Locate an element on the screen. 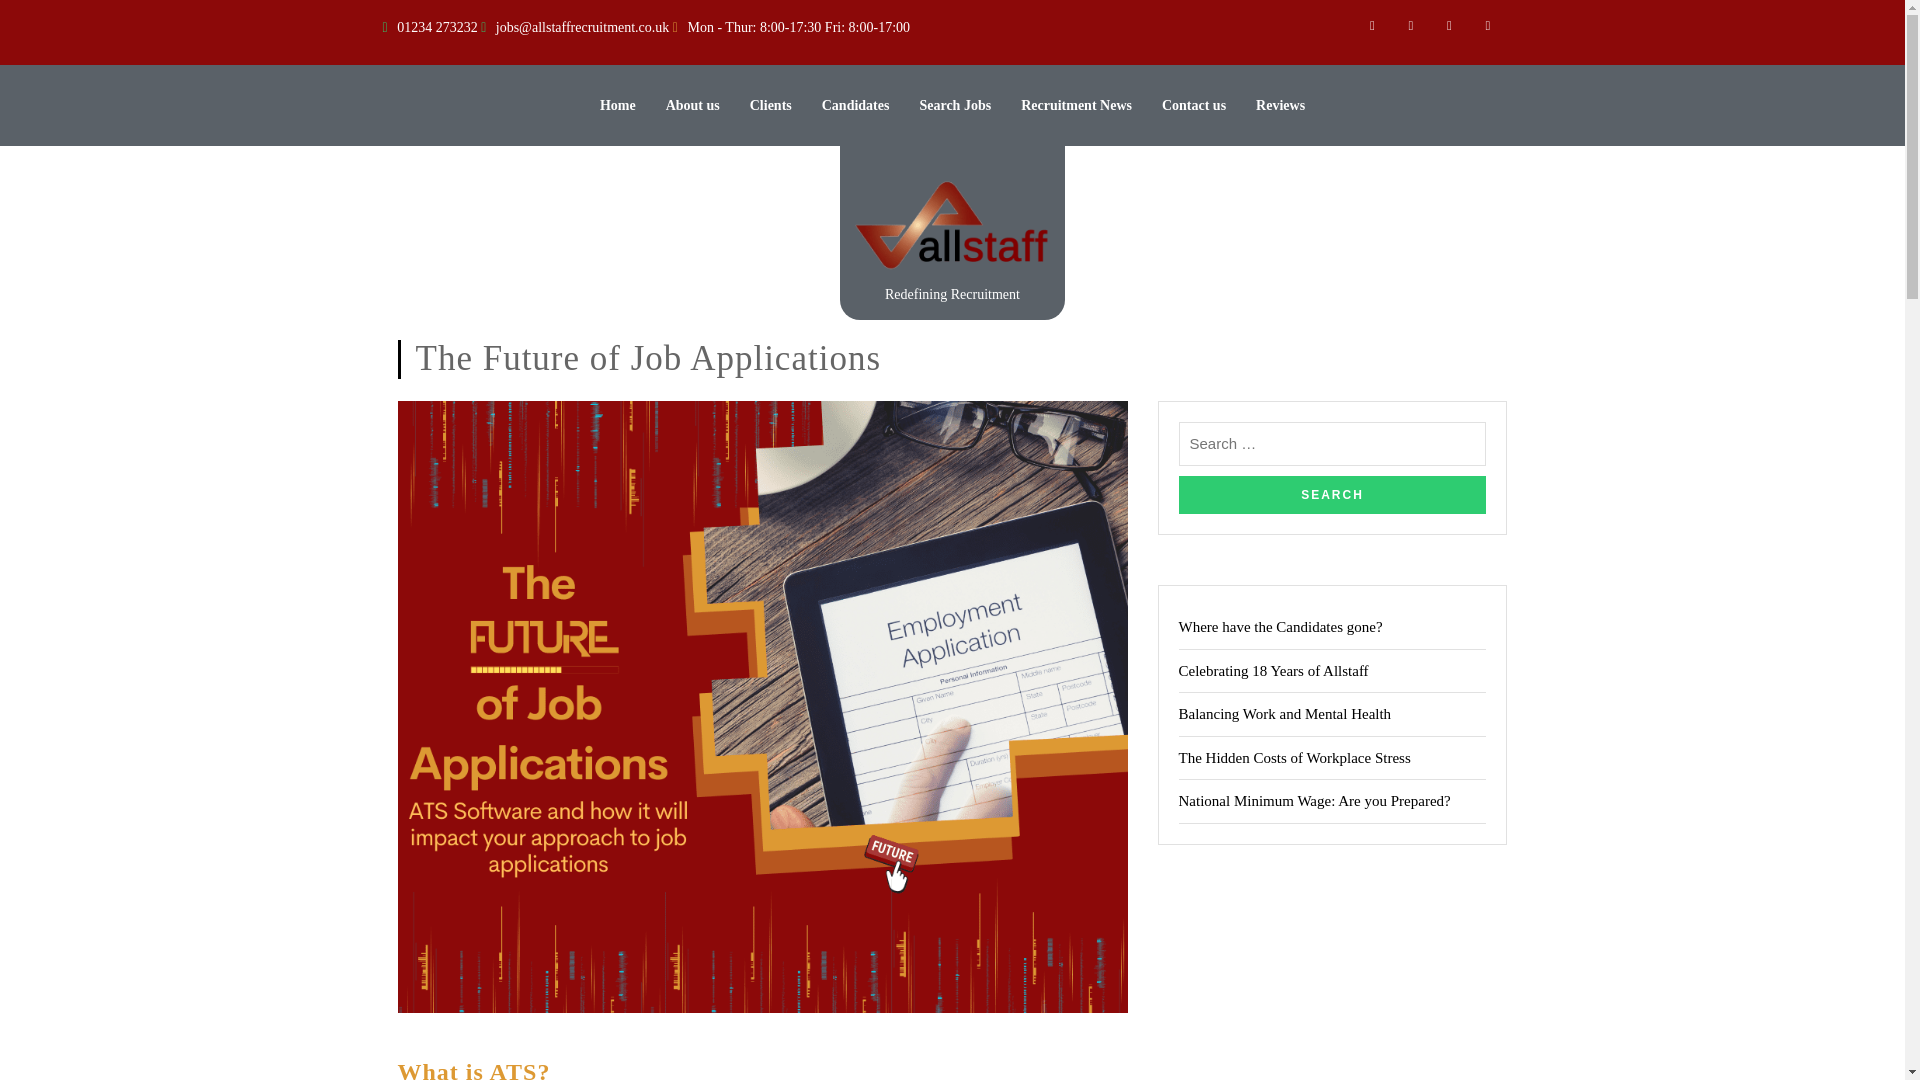 Image resolution: width=1920 pixels, height=1080 pixels. Candidates is located at coordinates (856, 105).